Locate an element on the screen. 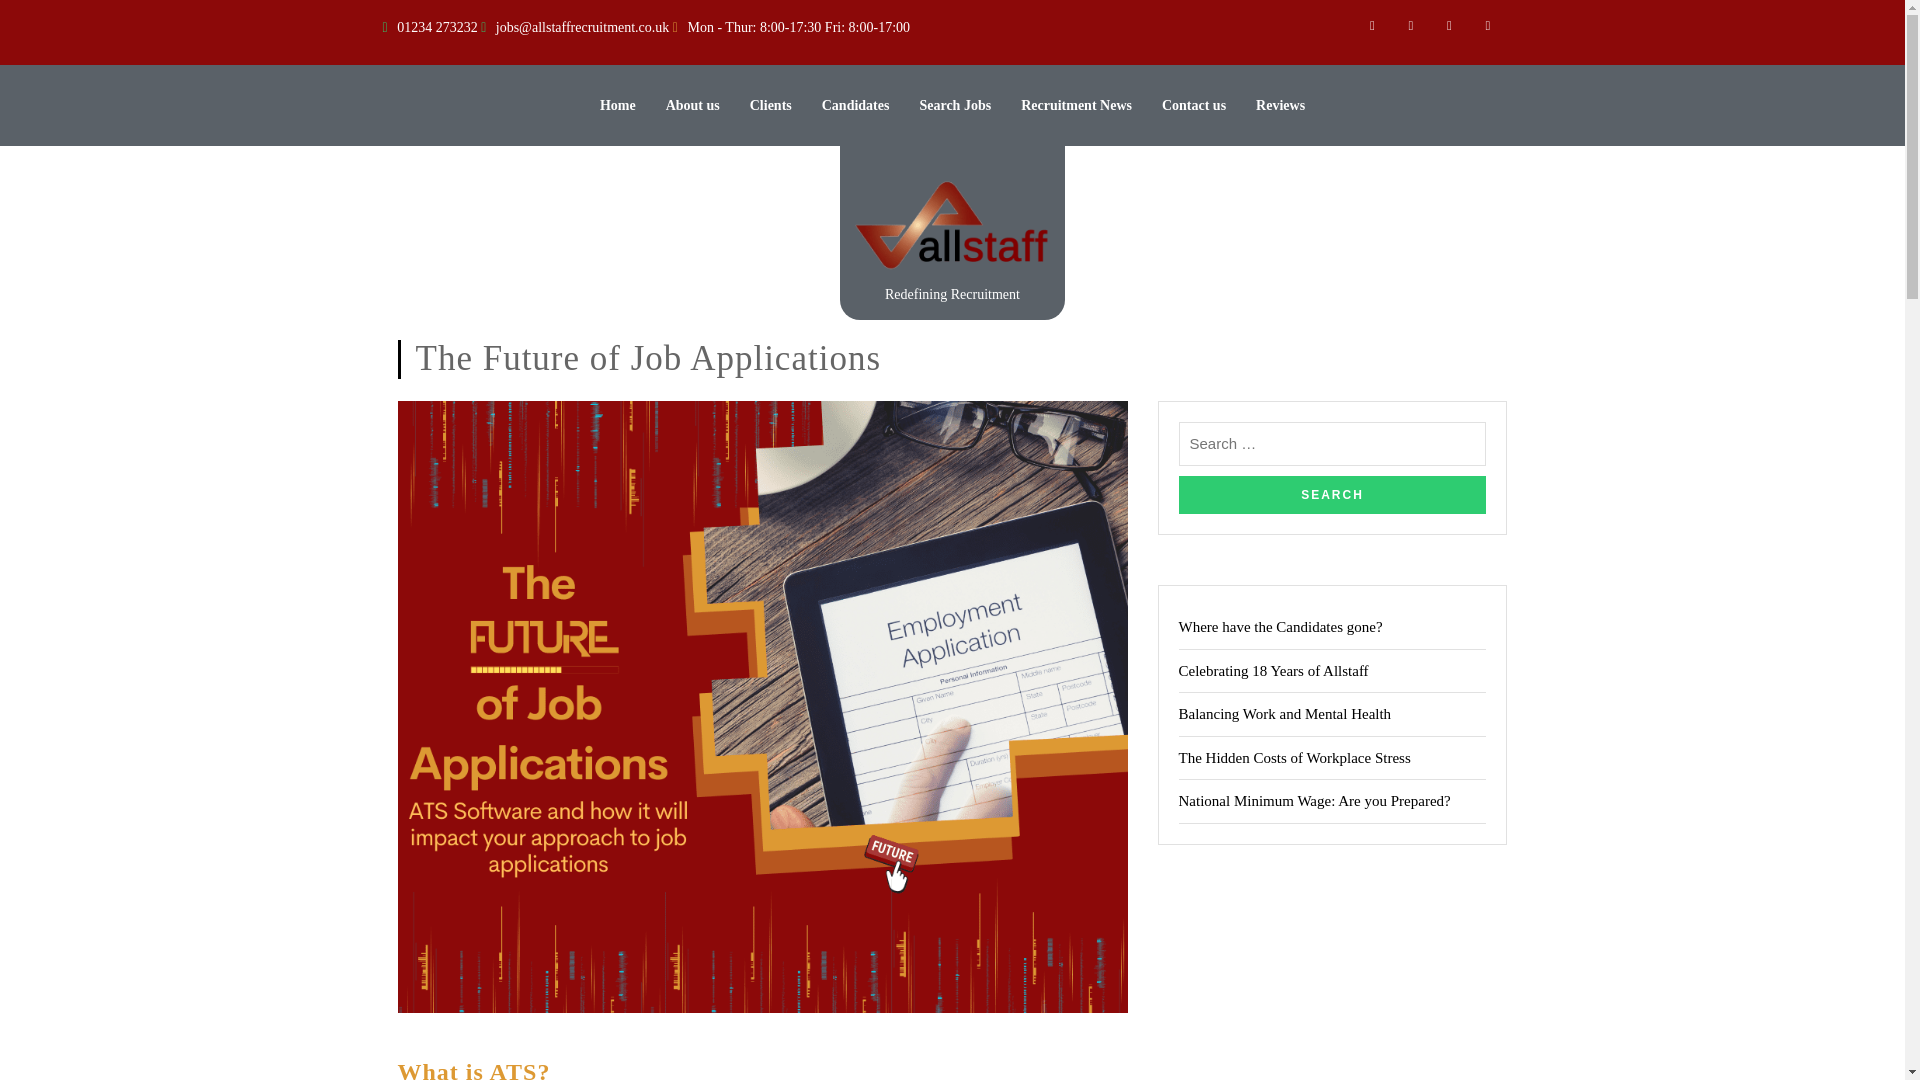 Image resolution: width=1920 pixels, height=1080 pixels. Candidates is located at coordinates (856, 105).